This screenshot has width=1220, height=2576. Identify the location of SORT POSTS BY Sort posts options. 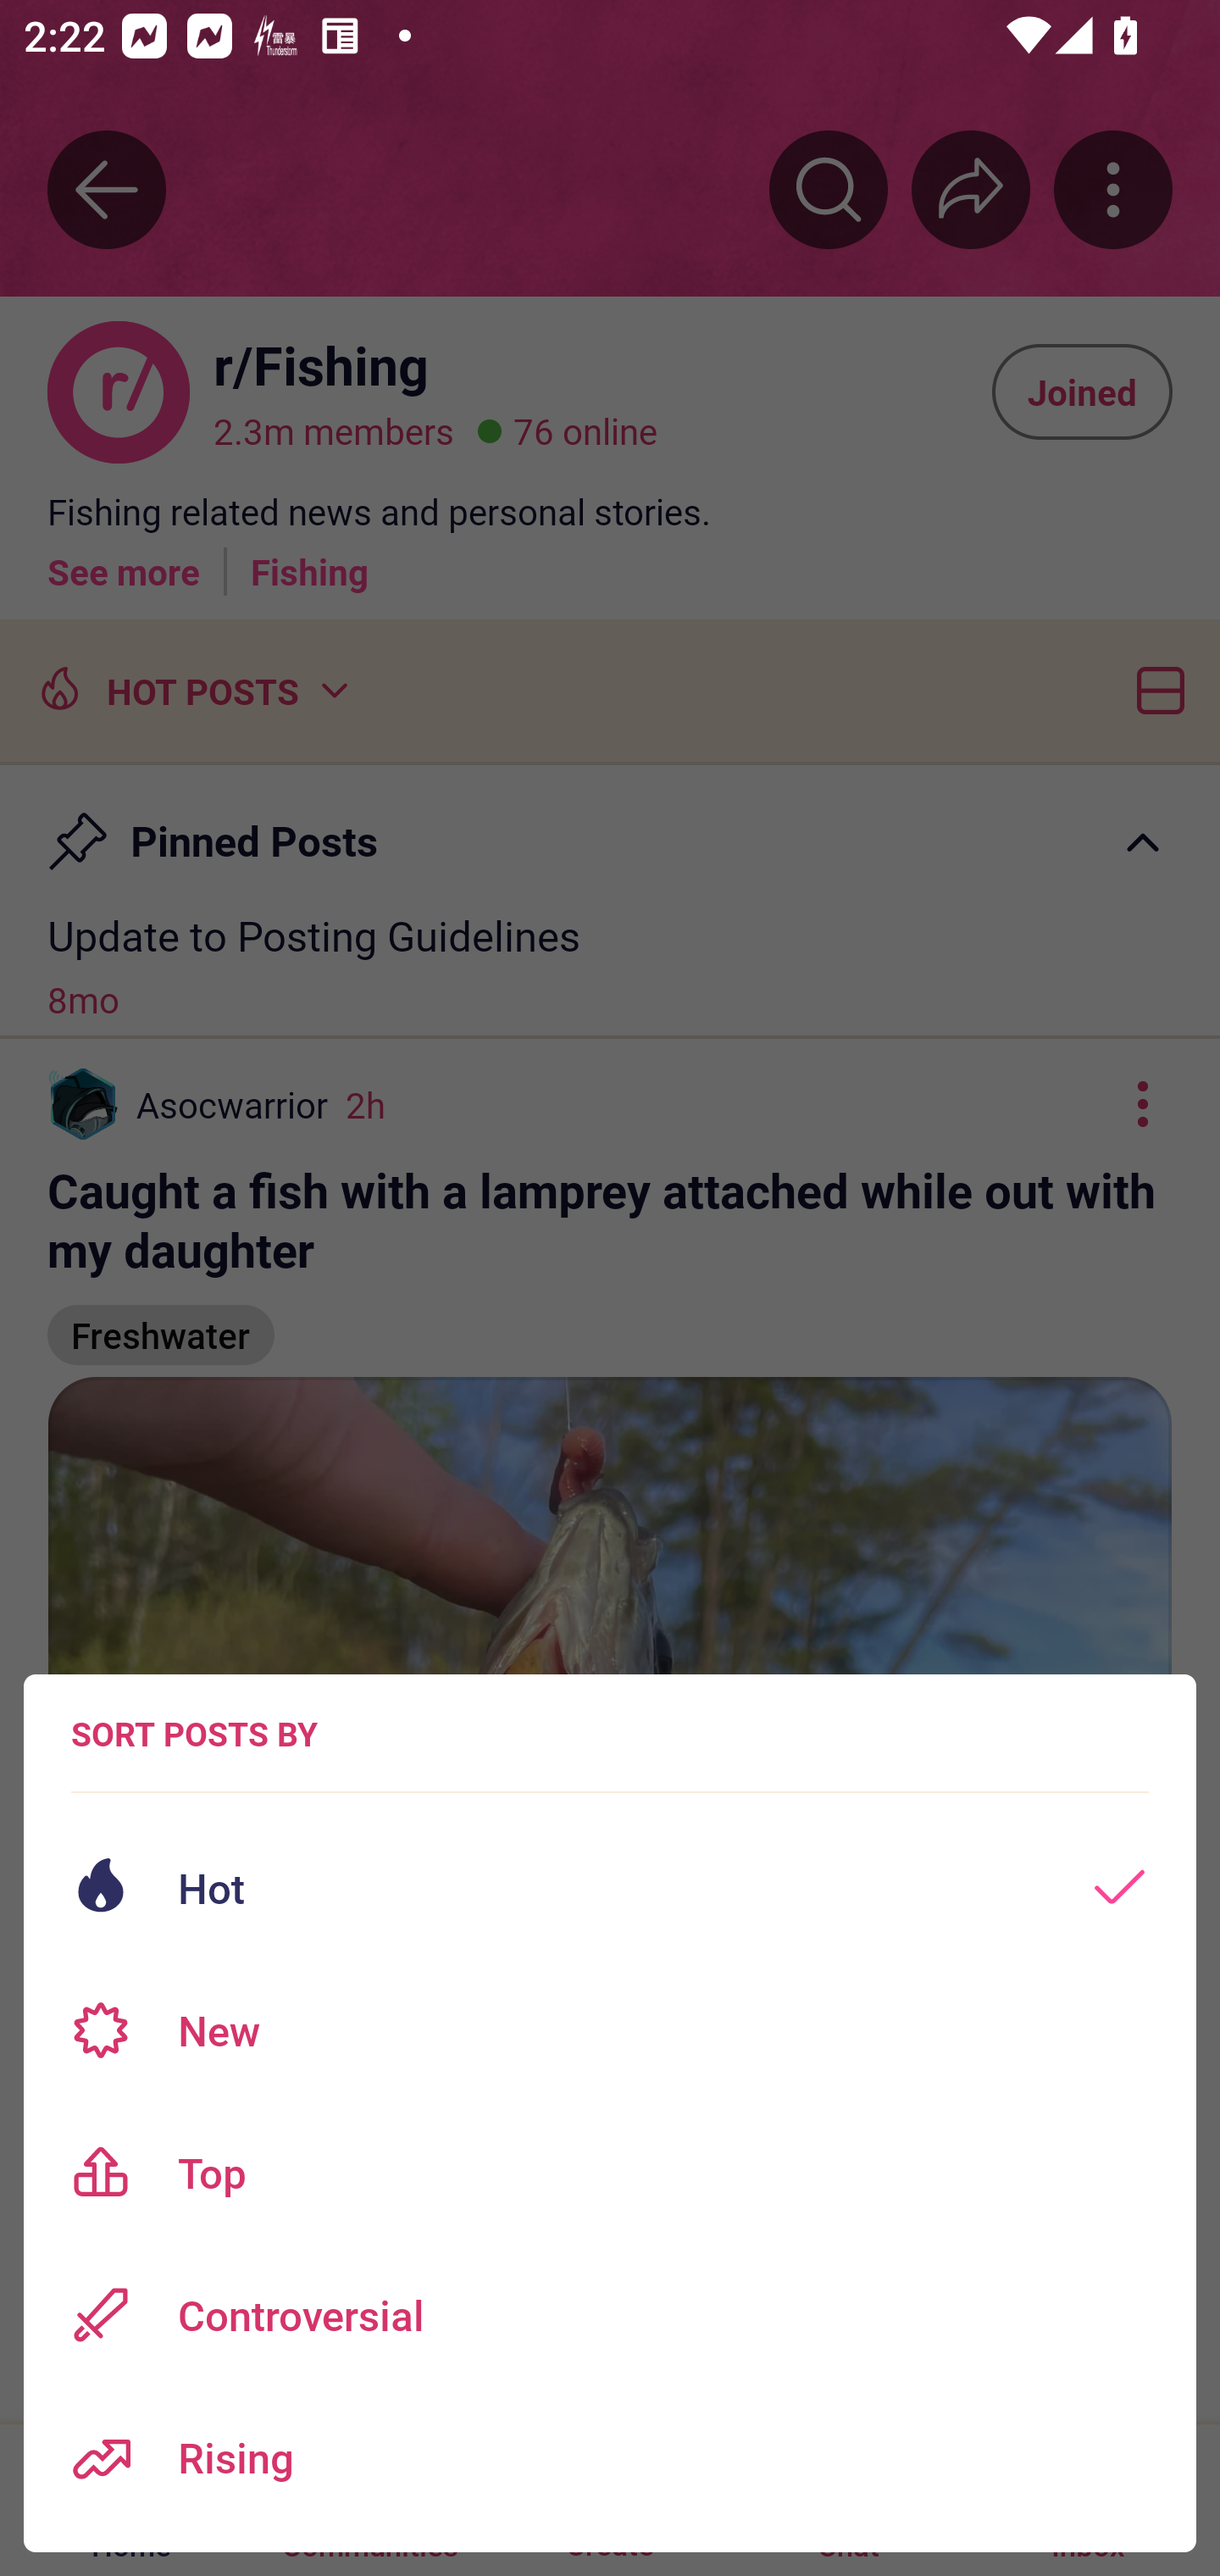
(193, 1734).